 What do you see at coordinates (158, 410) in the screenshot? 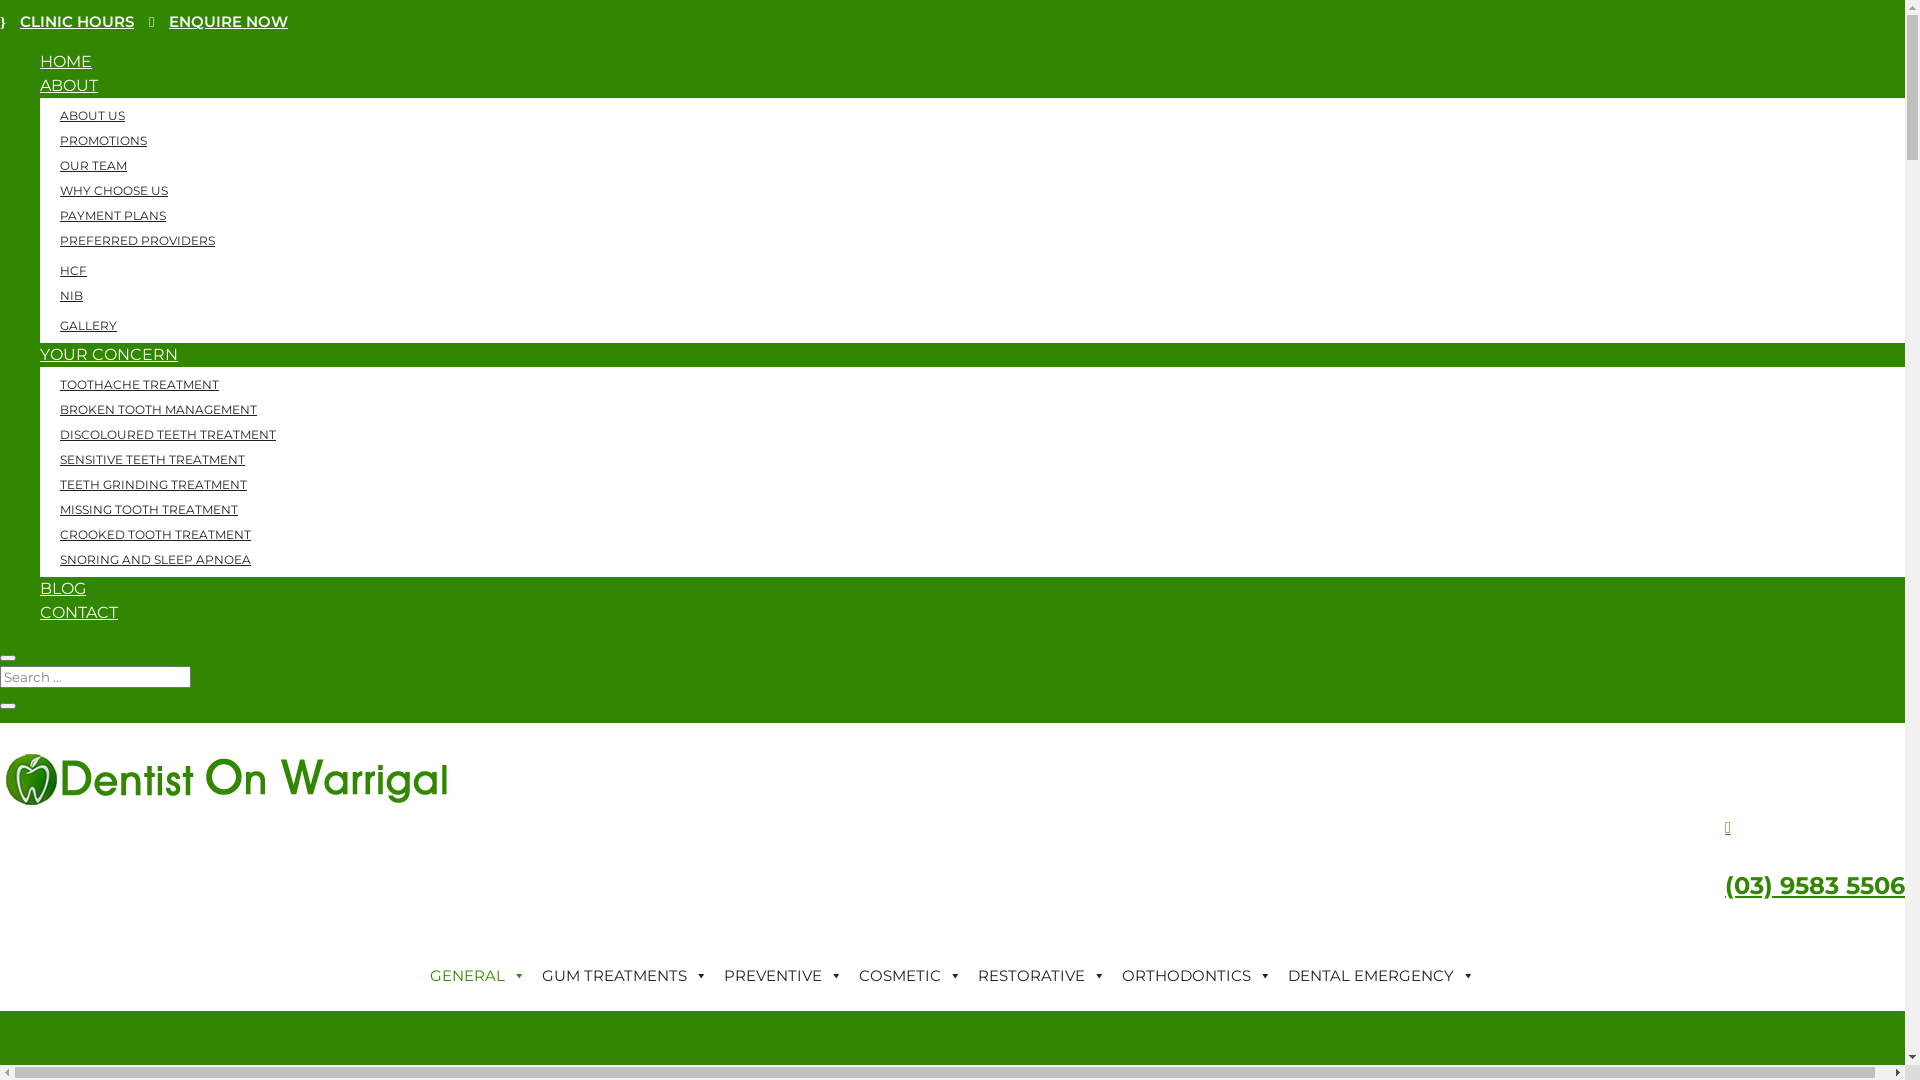
I see `BROKEN TOOTH MANAGEMENT` at bounding box center [158, 410].